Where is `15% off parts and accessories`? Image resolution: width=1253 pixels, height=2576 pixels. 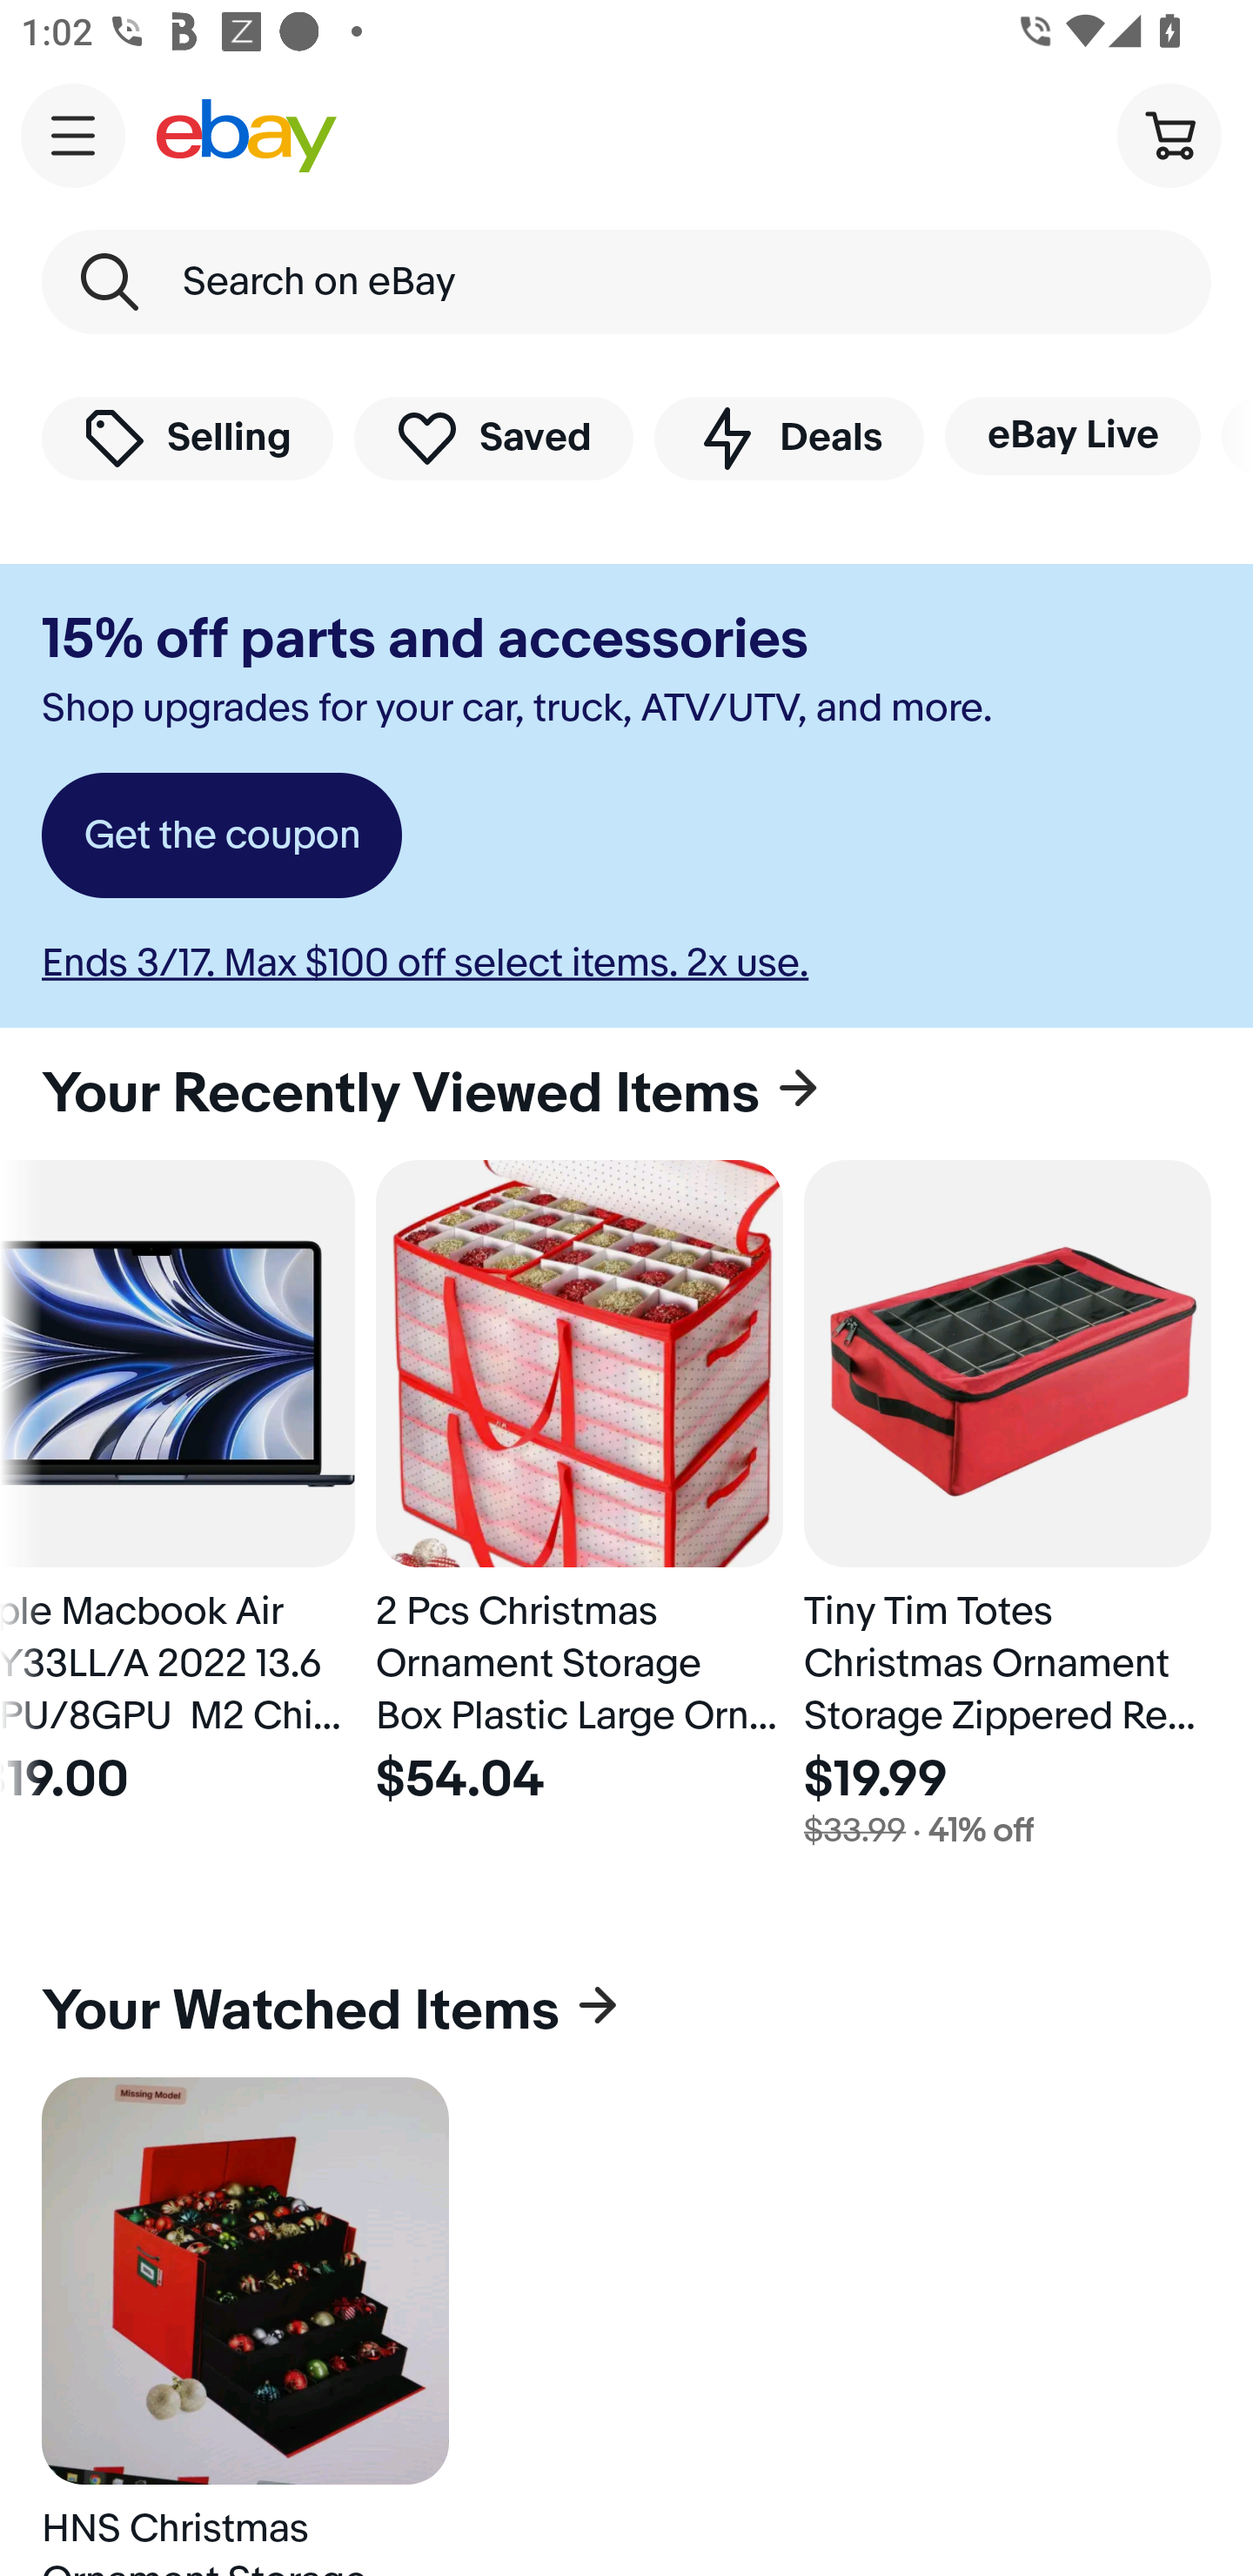 15% off parts and accessories is located at coordinates (425, 640).